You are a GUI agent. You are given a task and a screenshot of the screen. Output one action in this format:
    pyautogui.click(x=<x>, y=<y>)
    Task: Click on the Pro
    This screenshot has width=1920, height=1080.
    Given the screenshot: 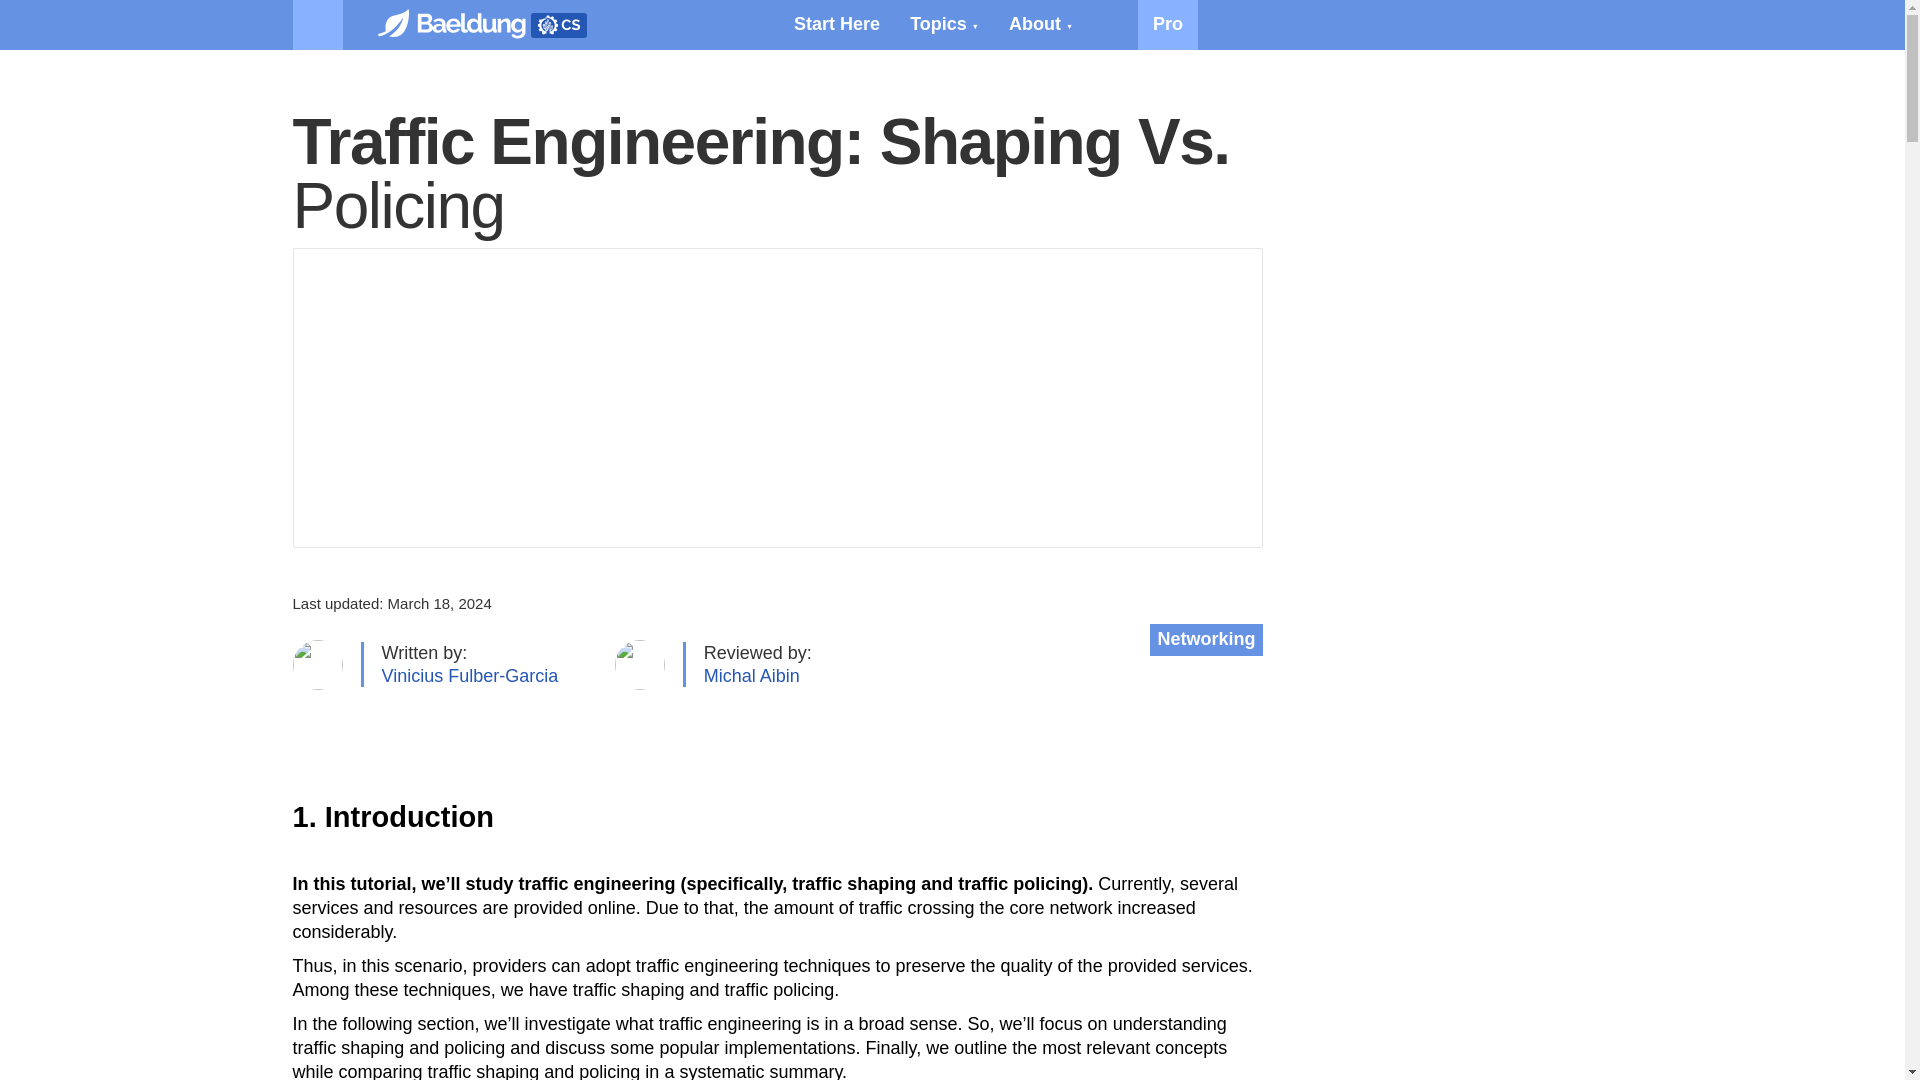 What is the action you would take?
    pyautogui.click(x=1168, y=24)
    